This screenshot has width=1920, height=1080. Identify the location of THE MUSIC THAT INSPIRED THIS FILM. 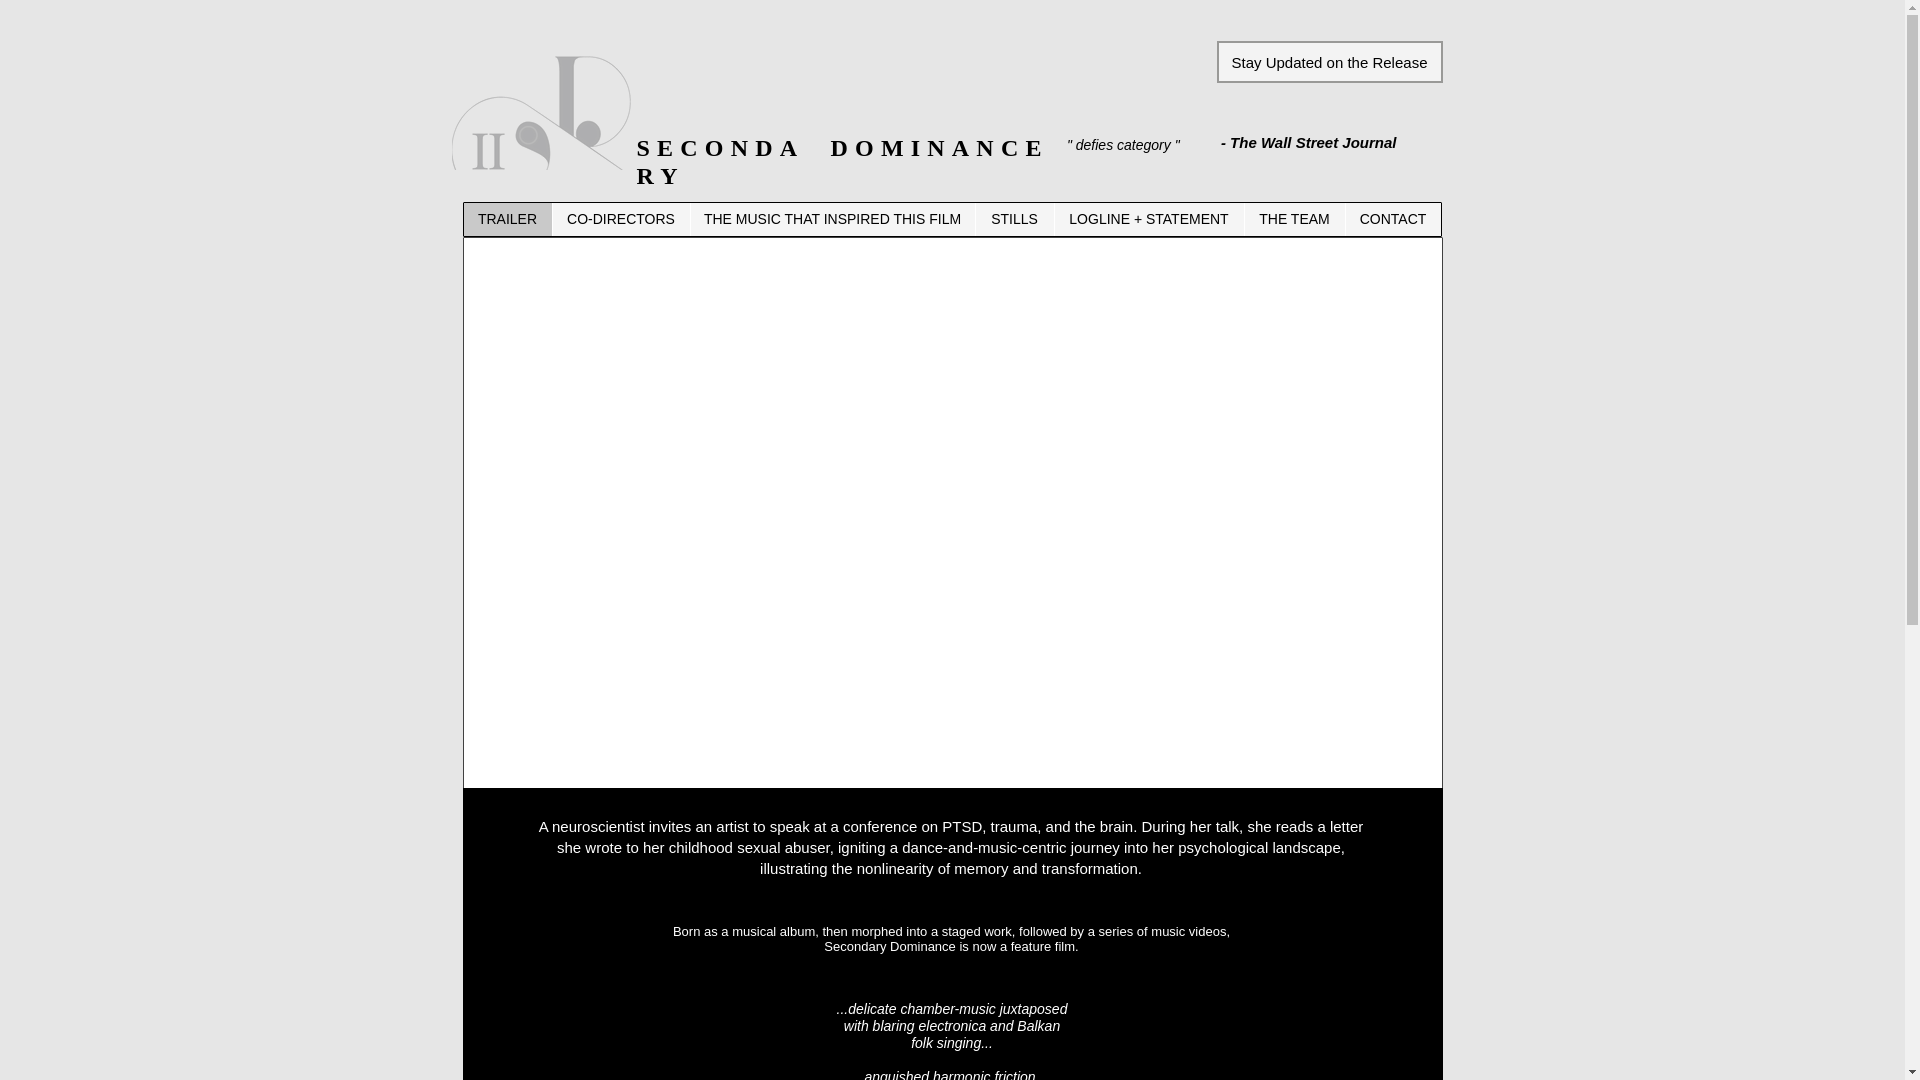
(832, 220).